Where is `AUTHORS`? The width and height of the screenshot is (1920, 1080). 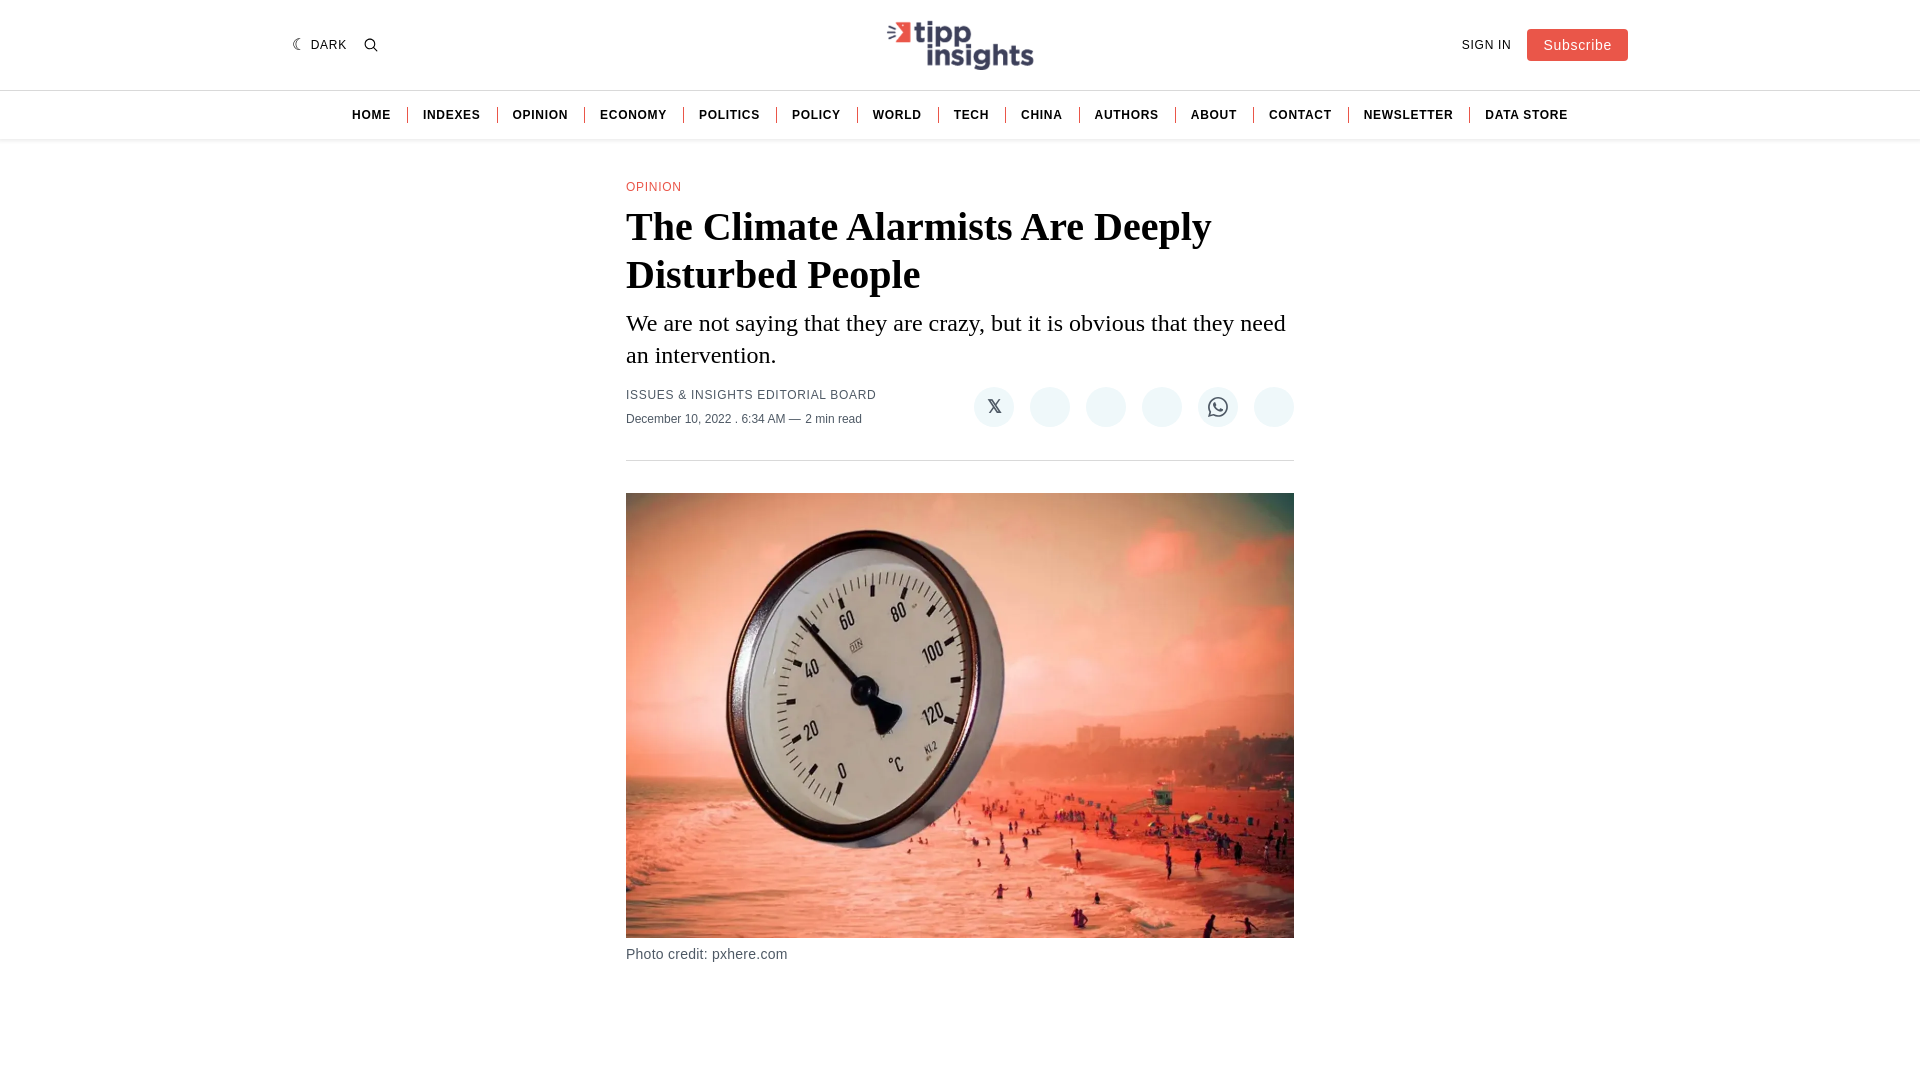
AUTHORS is located at coordinates (1126, 114).